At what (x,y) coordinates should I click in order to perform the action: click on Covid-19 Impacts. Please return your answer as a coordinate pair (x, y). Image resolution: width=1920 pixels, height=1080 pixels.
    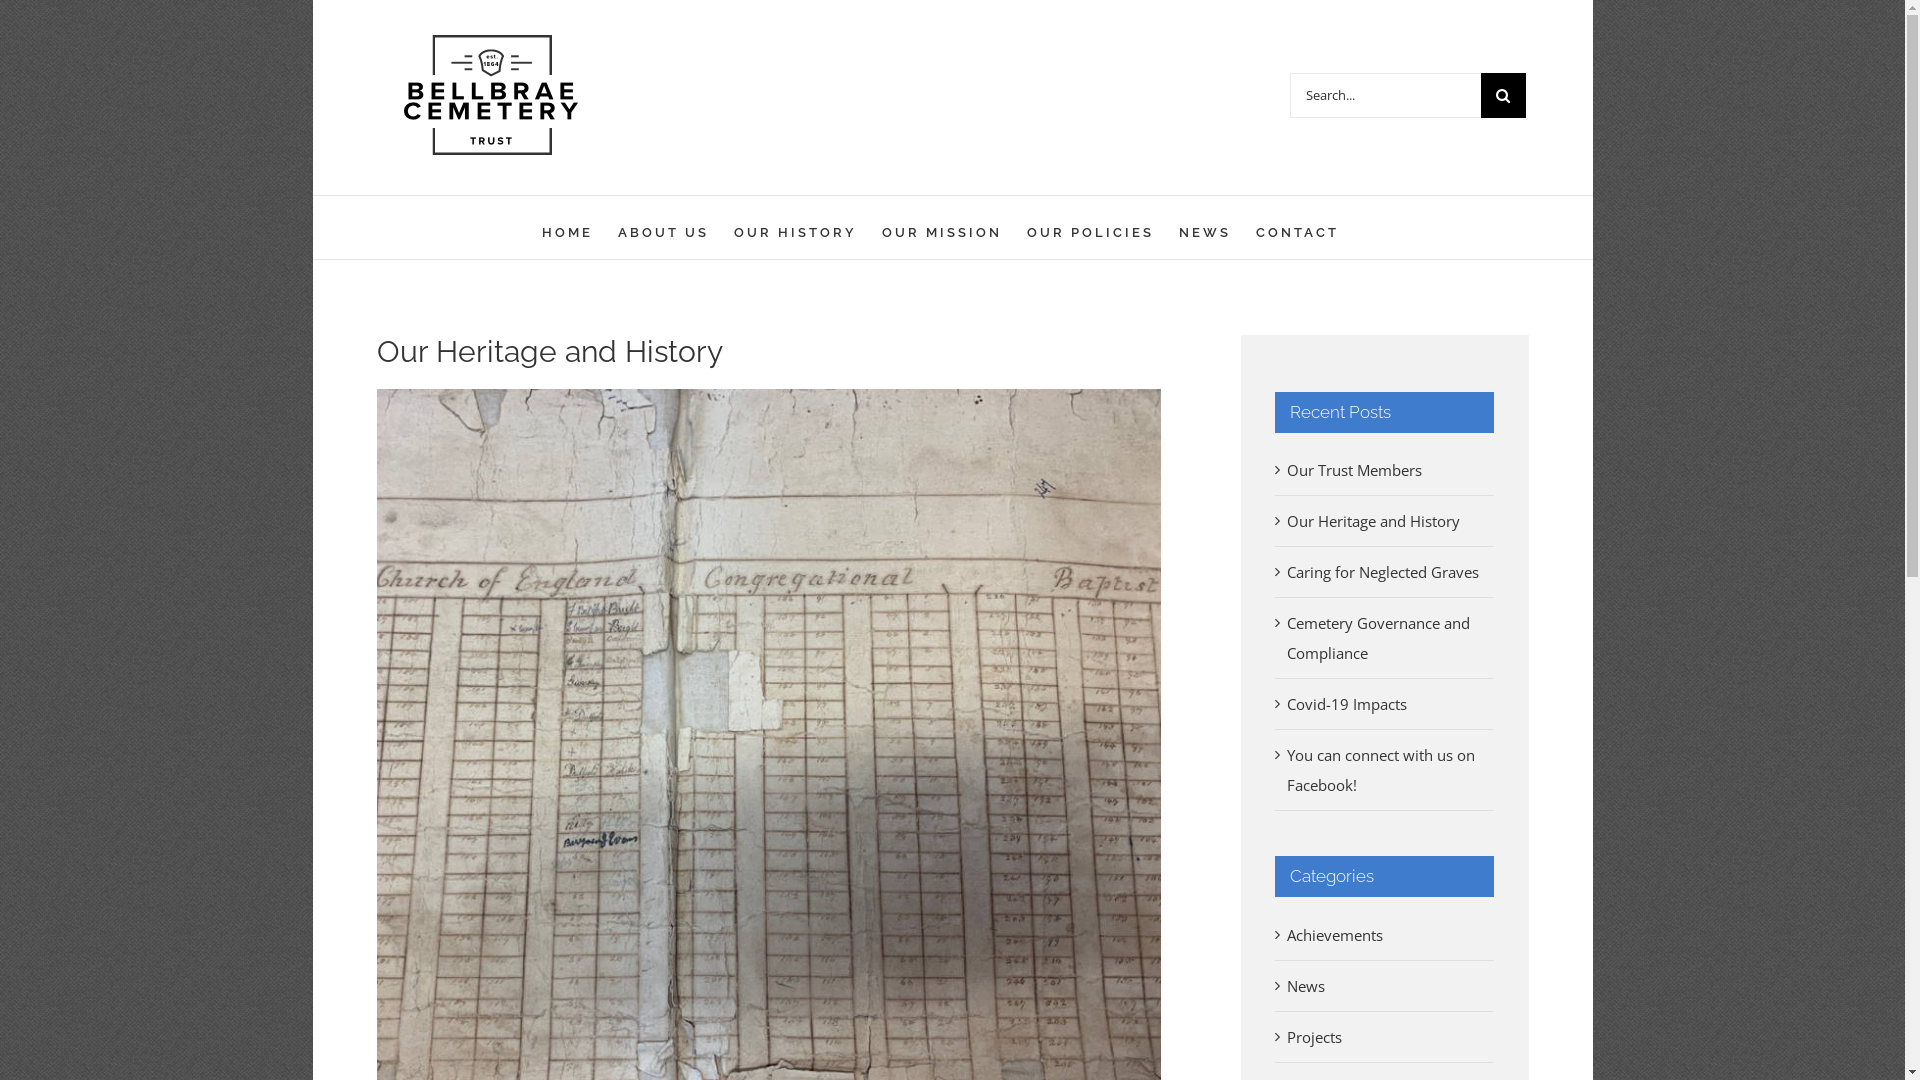
    Looking at the image, I should click on (1347, 704).